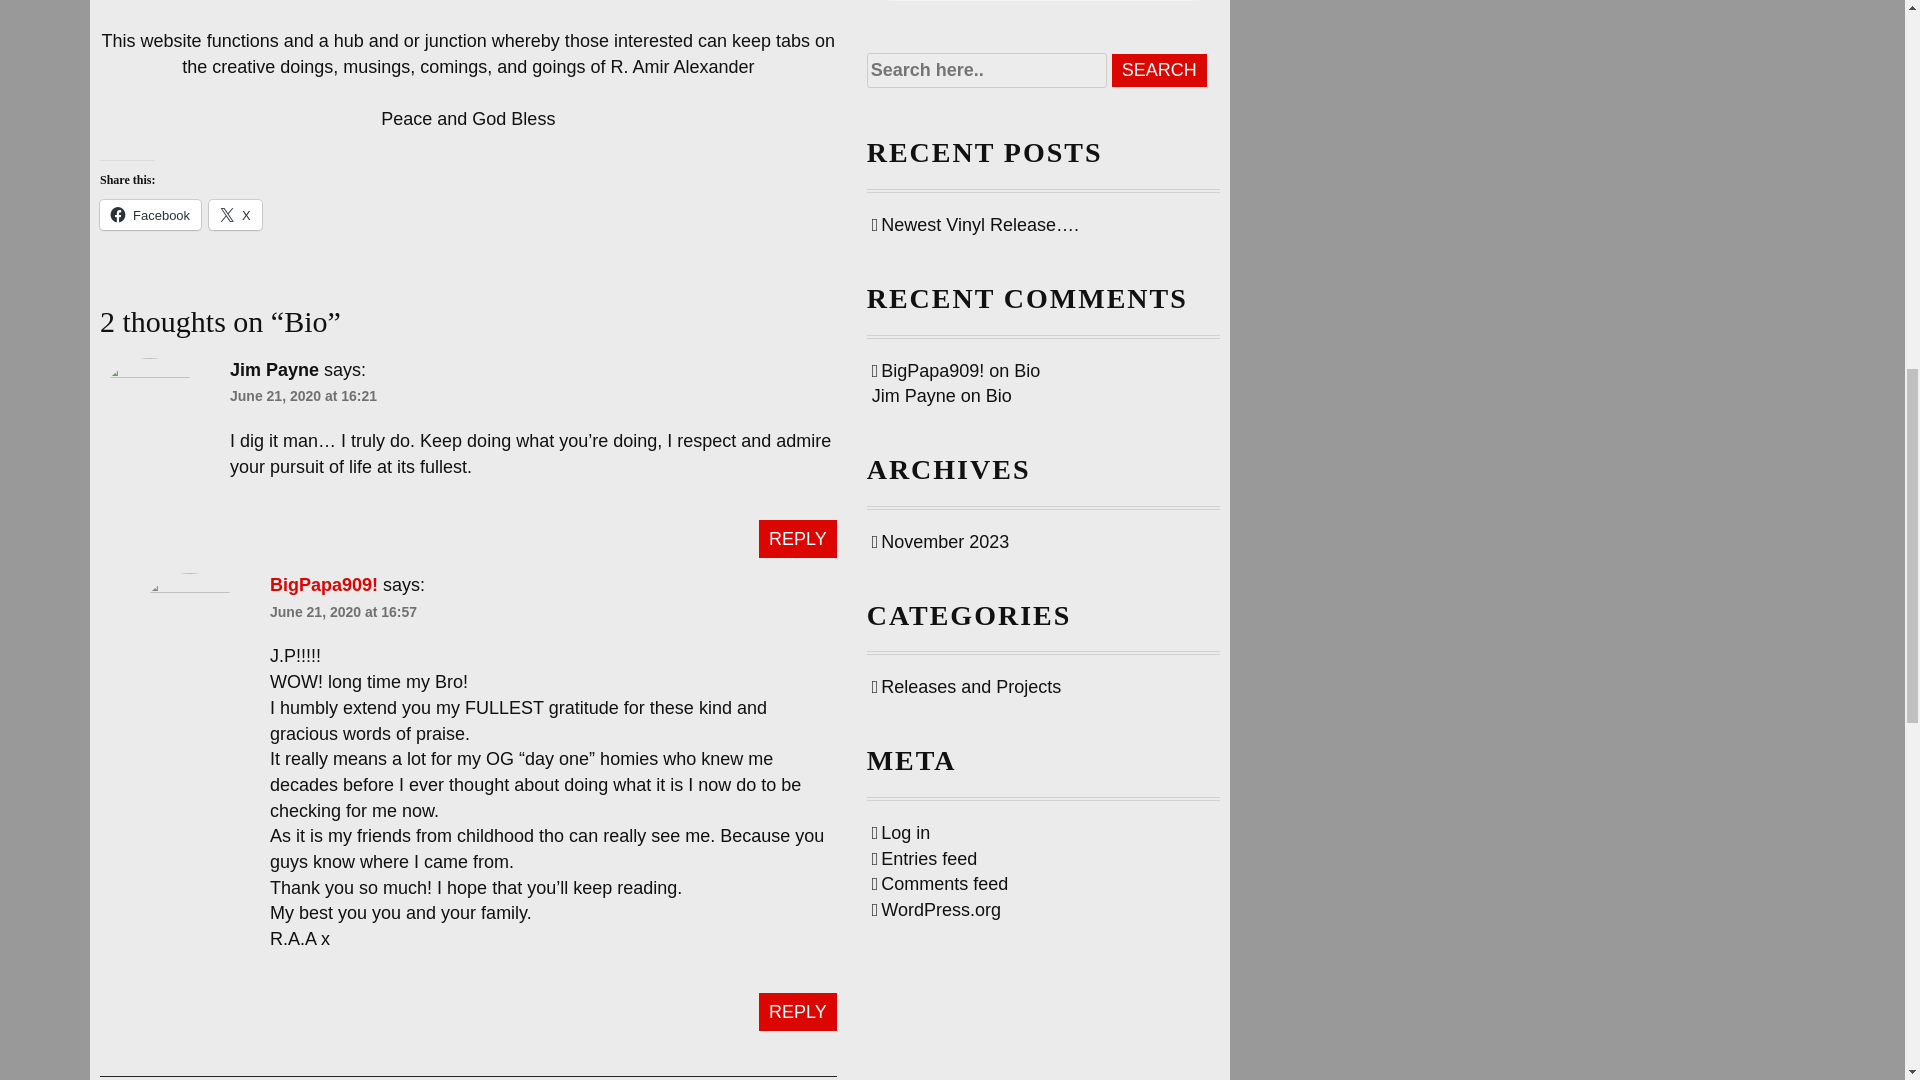 Image resolution: width=1920 pixels, height=1080 pixels. Describe the element at coordinates (798, 538) in the screenshot. I see `REPLY` at that location.